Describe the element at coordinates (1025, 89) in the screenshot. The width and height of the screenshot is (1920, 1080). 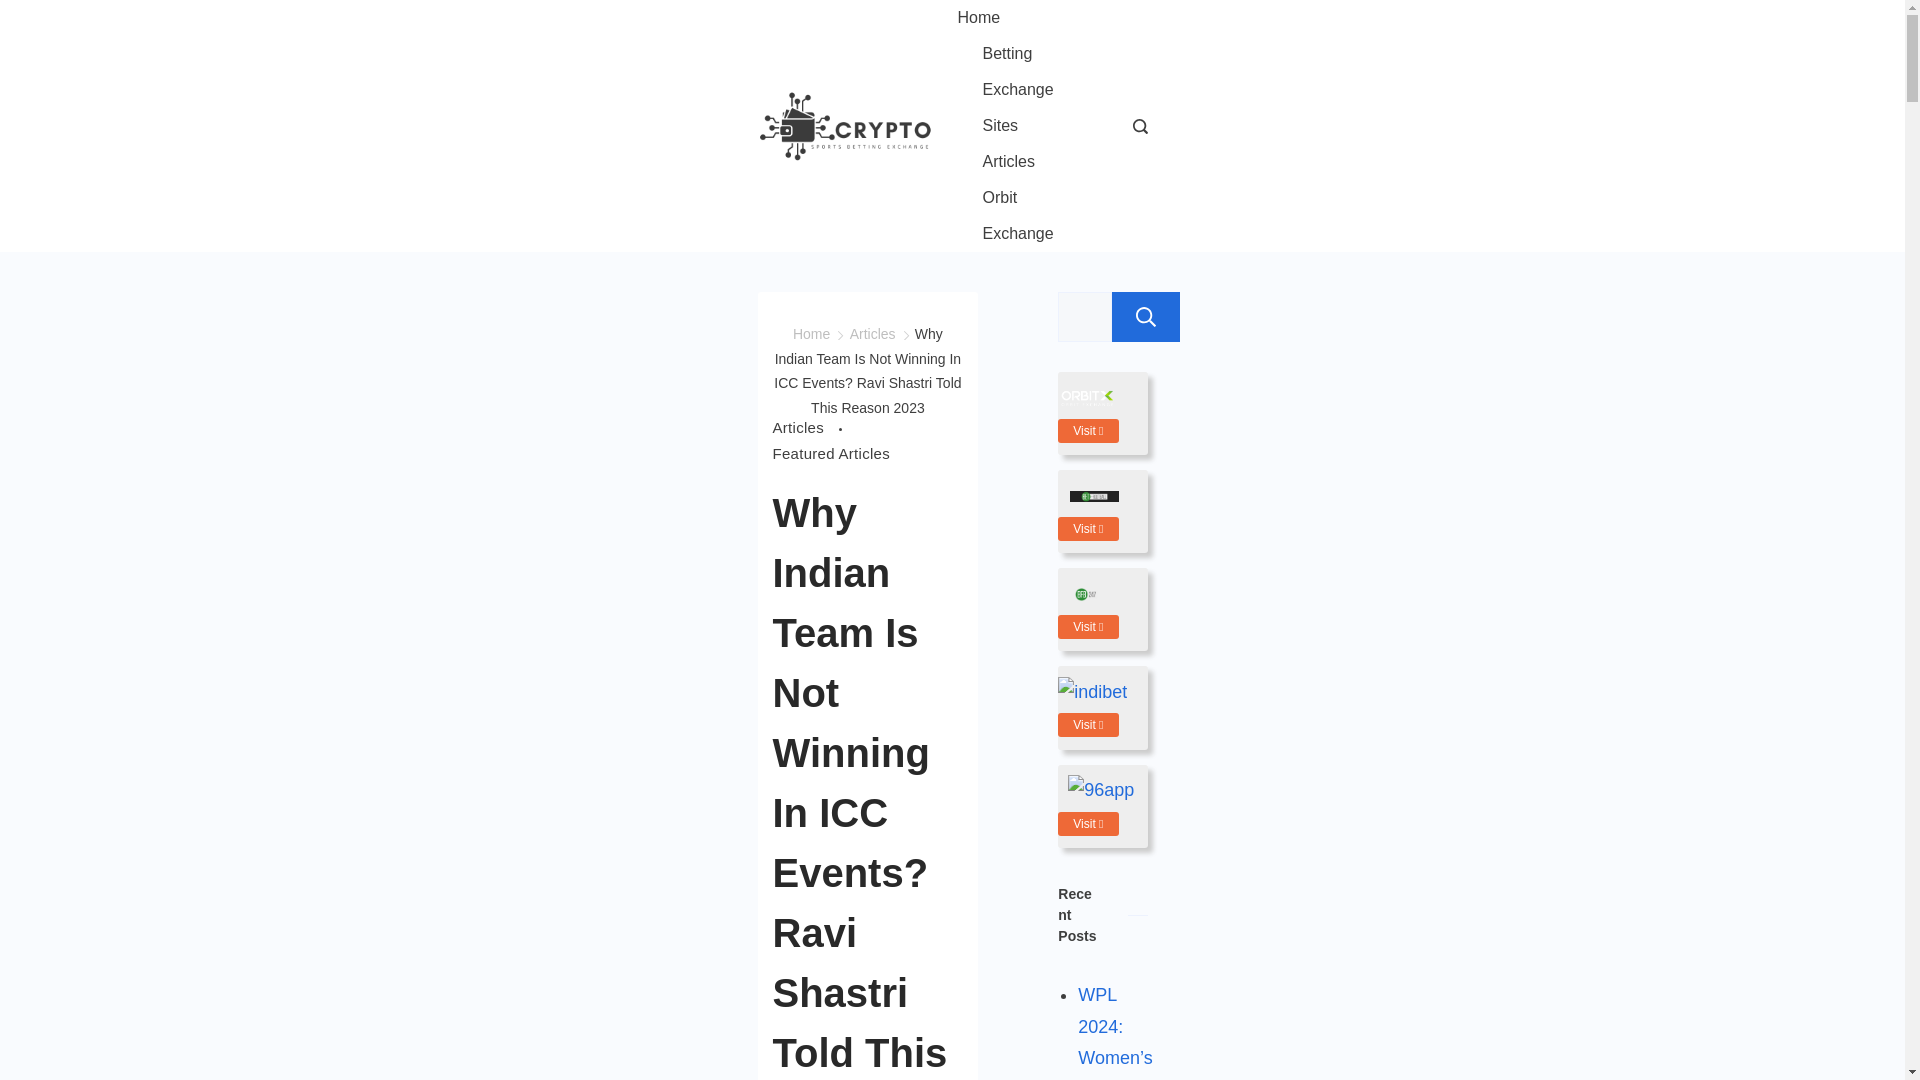
I see `Betting Exchange Sites` at that location.